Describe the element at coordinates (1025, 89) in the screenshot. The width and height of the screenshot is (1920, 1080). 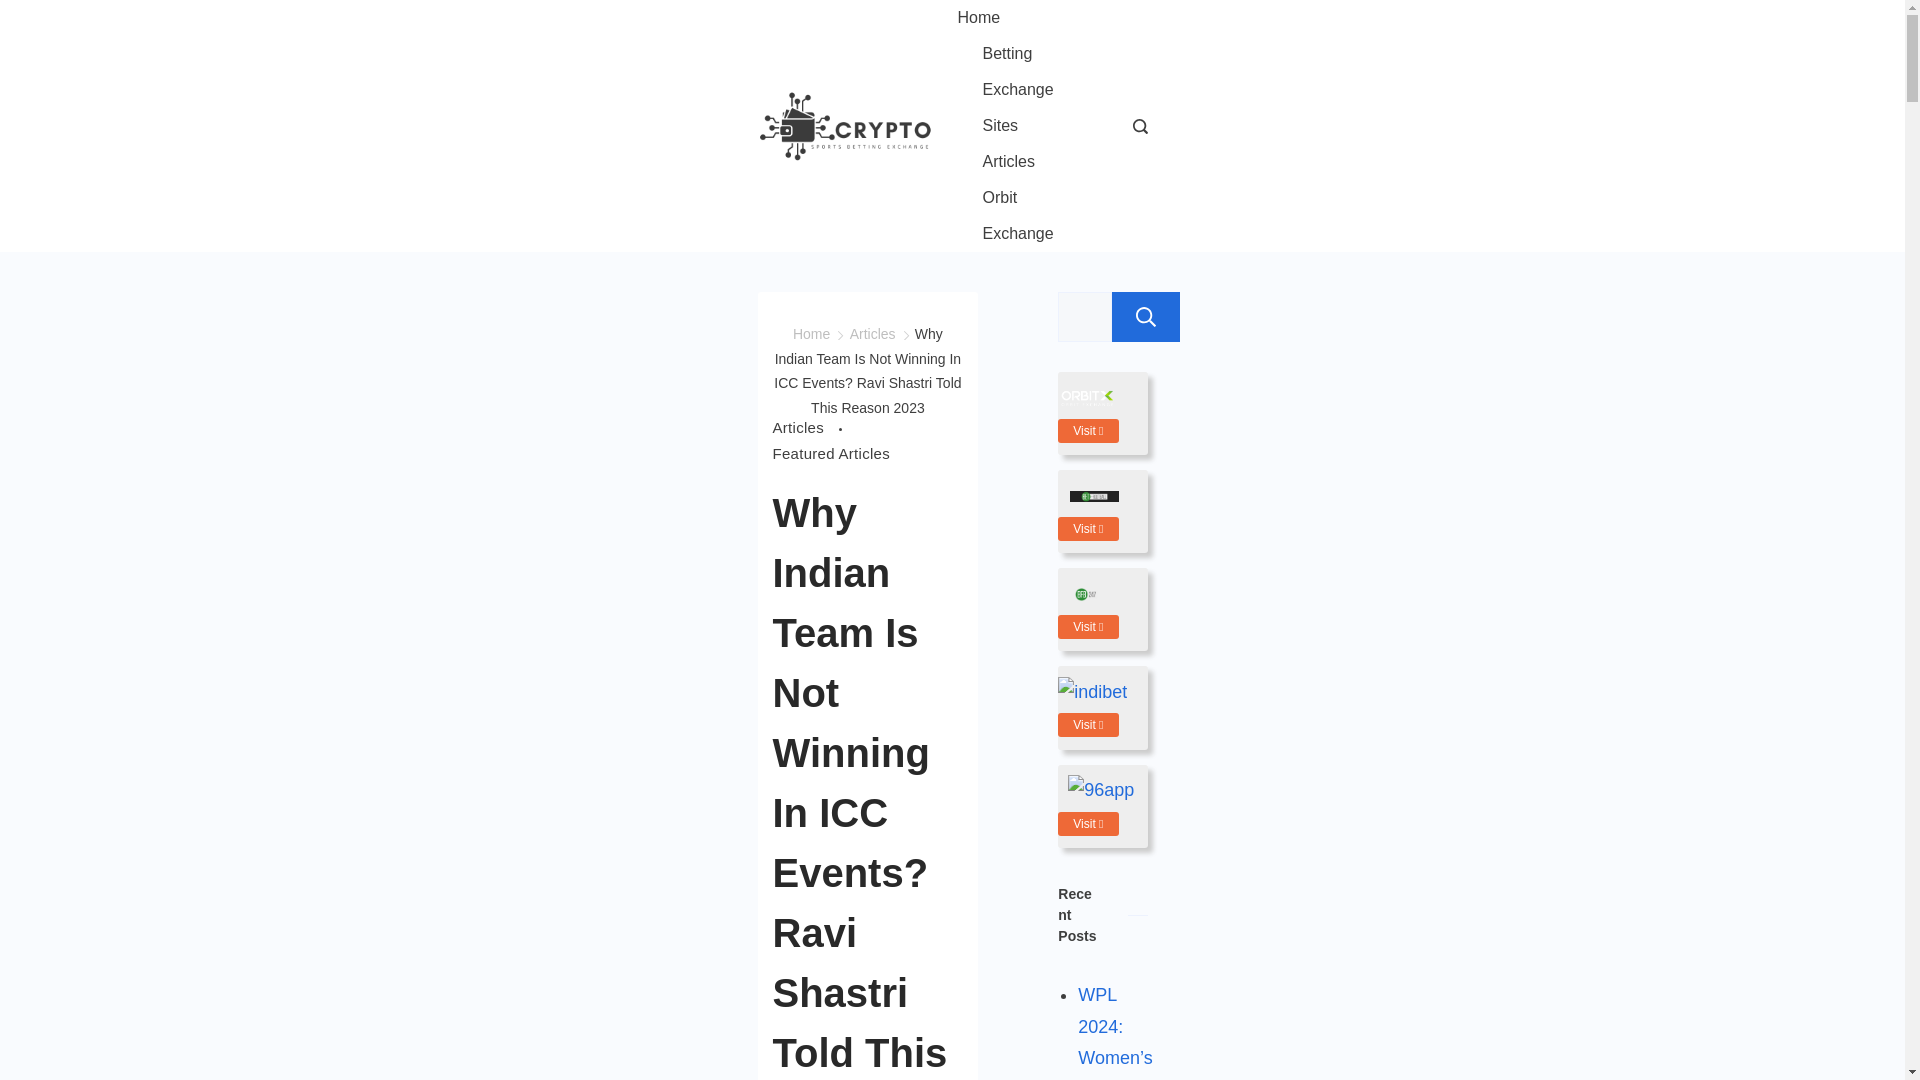
I see `Betting Exchange Sites` at that location.